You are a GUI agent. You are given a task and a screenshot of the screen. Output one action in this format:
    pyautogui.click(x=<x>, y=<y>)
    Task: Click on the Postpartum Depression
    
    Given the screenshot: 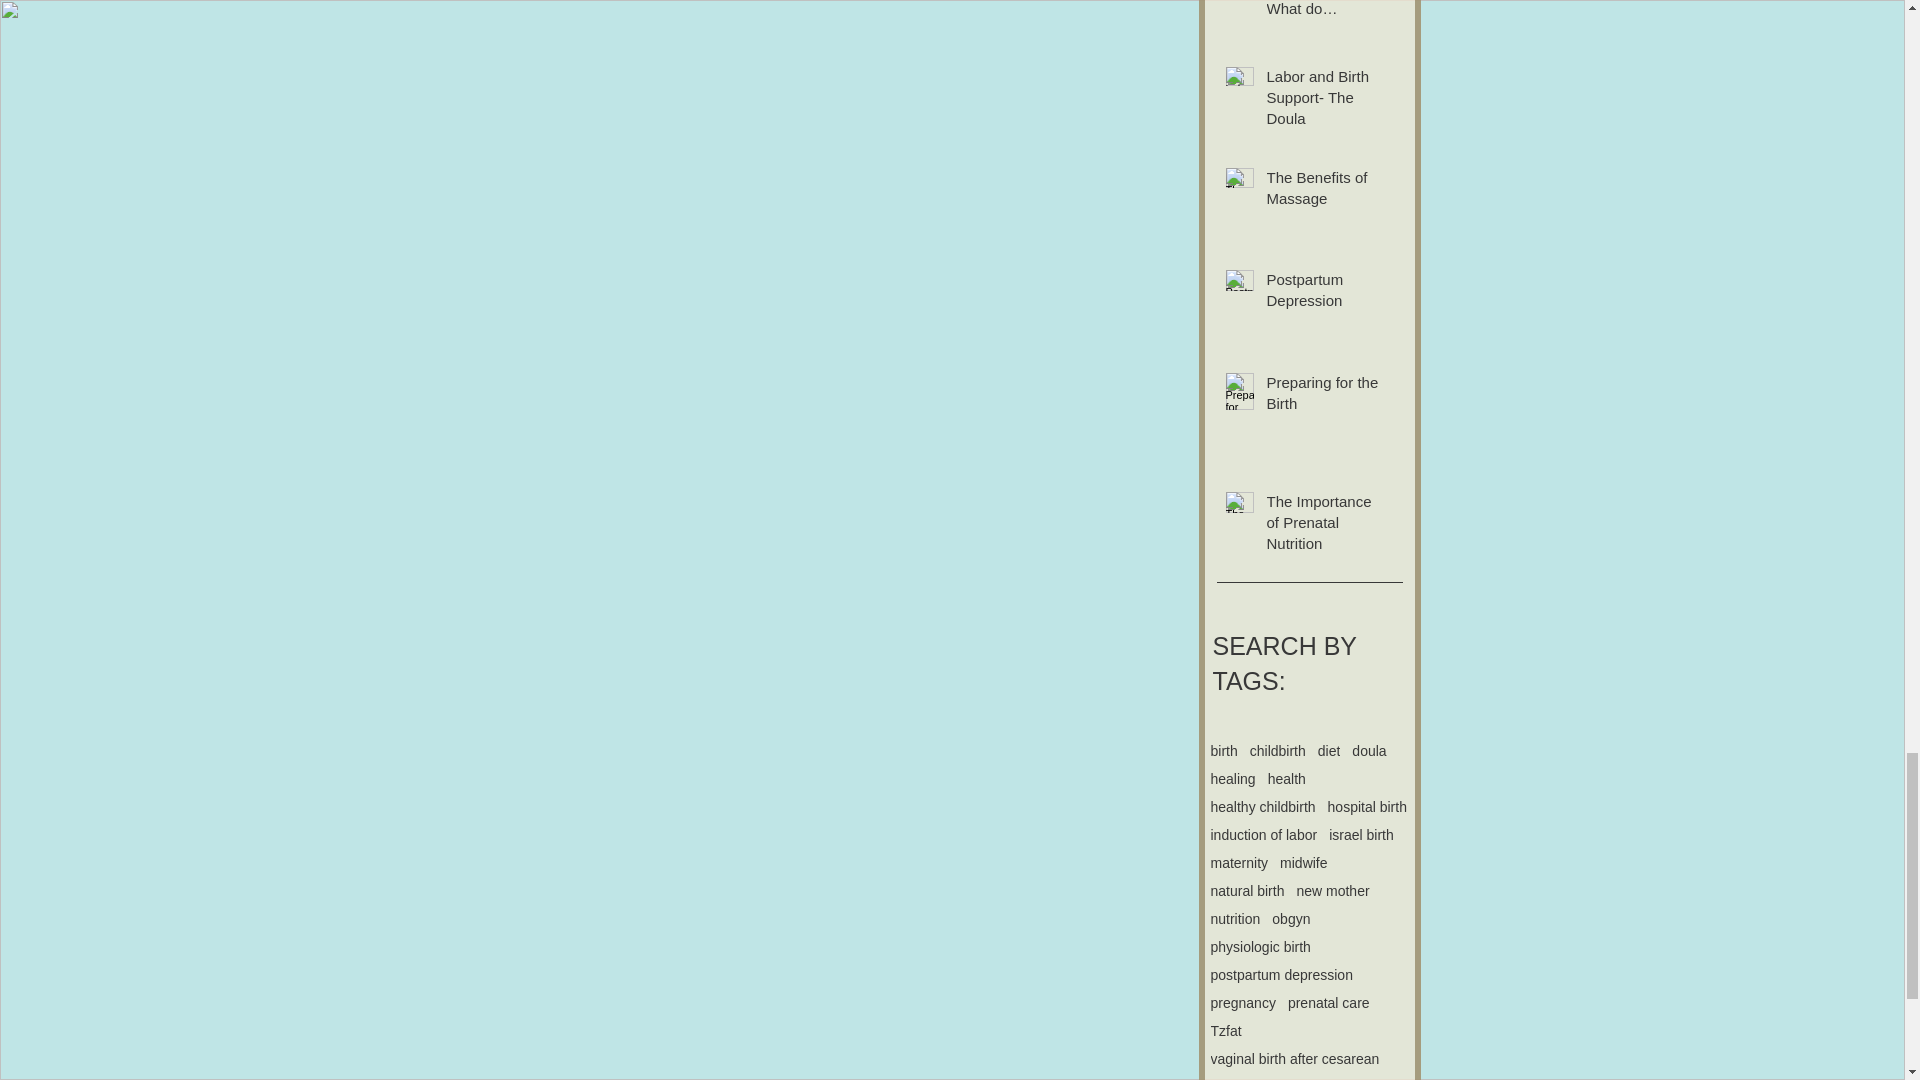 What is the action you would take?
    pyautogui.click(x=1322, y=293)
    